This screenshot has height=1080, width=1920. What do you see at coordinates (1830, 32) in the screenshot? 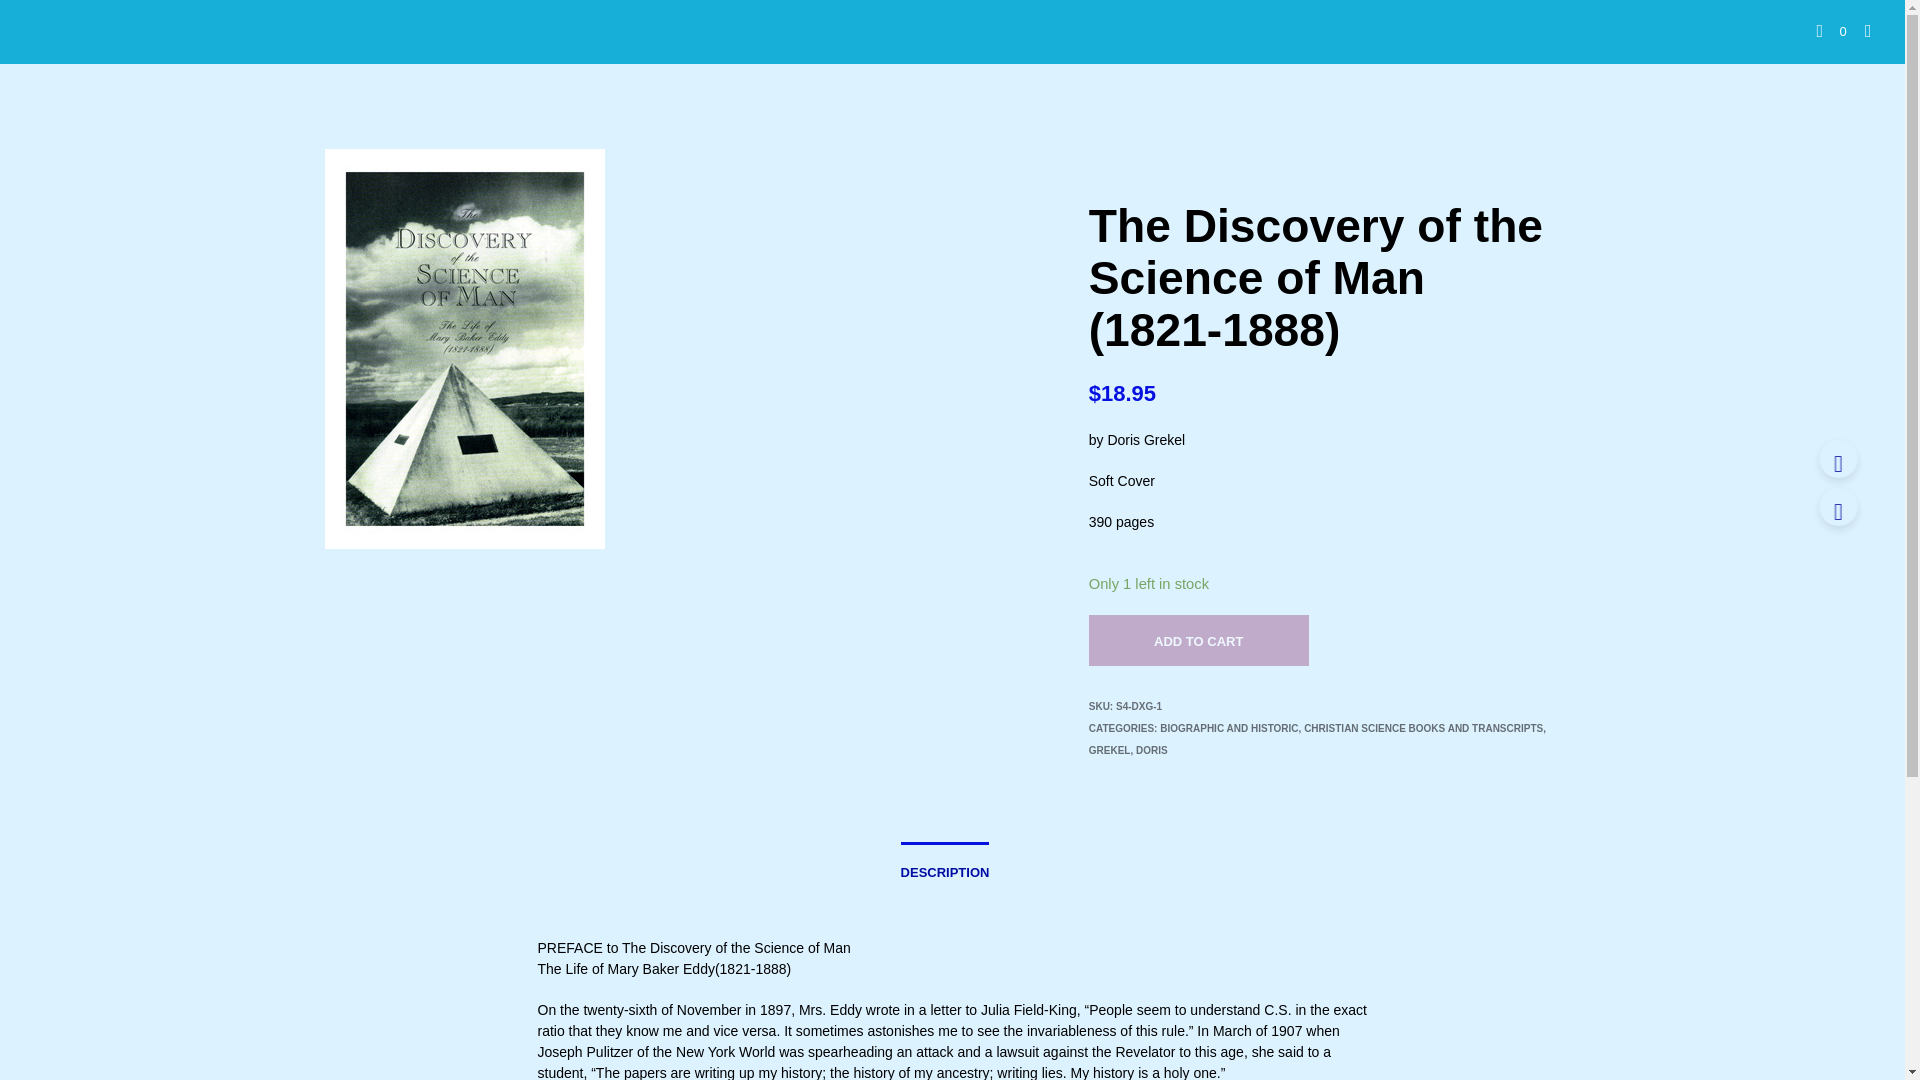
I see `0` at bounding box center [1830, 32].